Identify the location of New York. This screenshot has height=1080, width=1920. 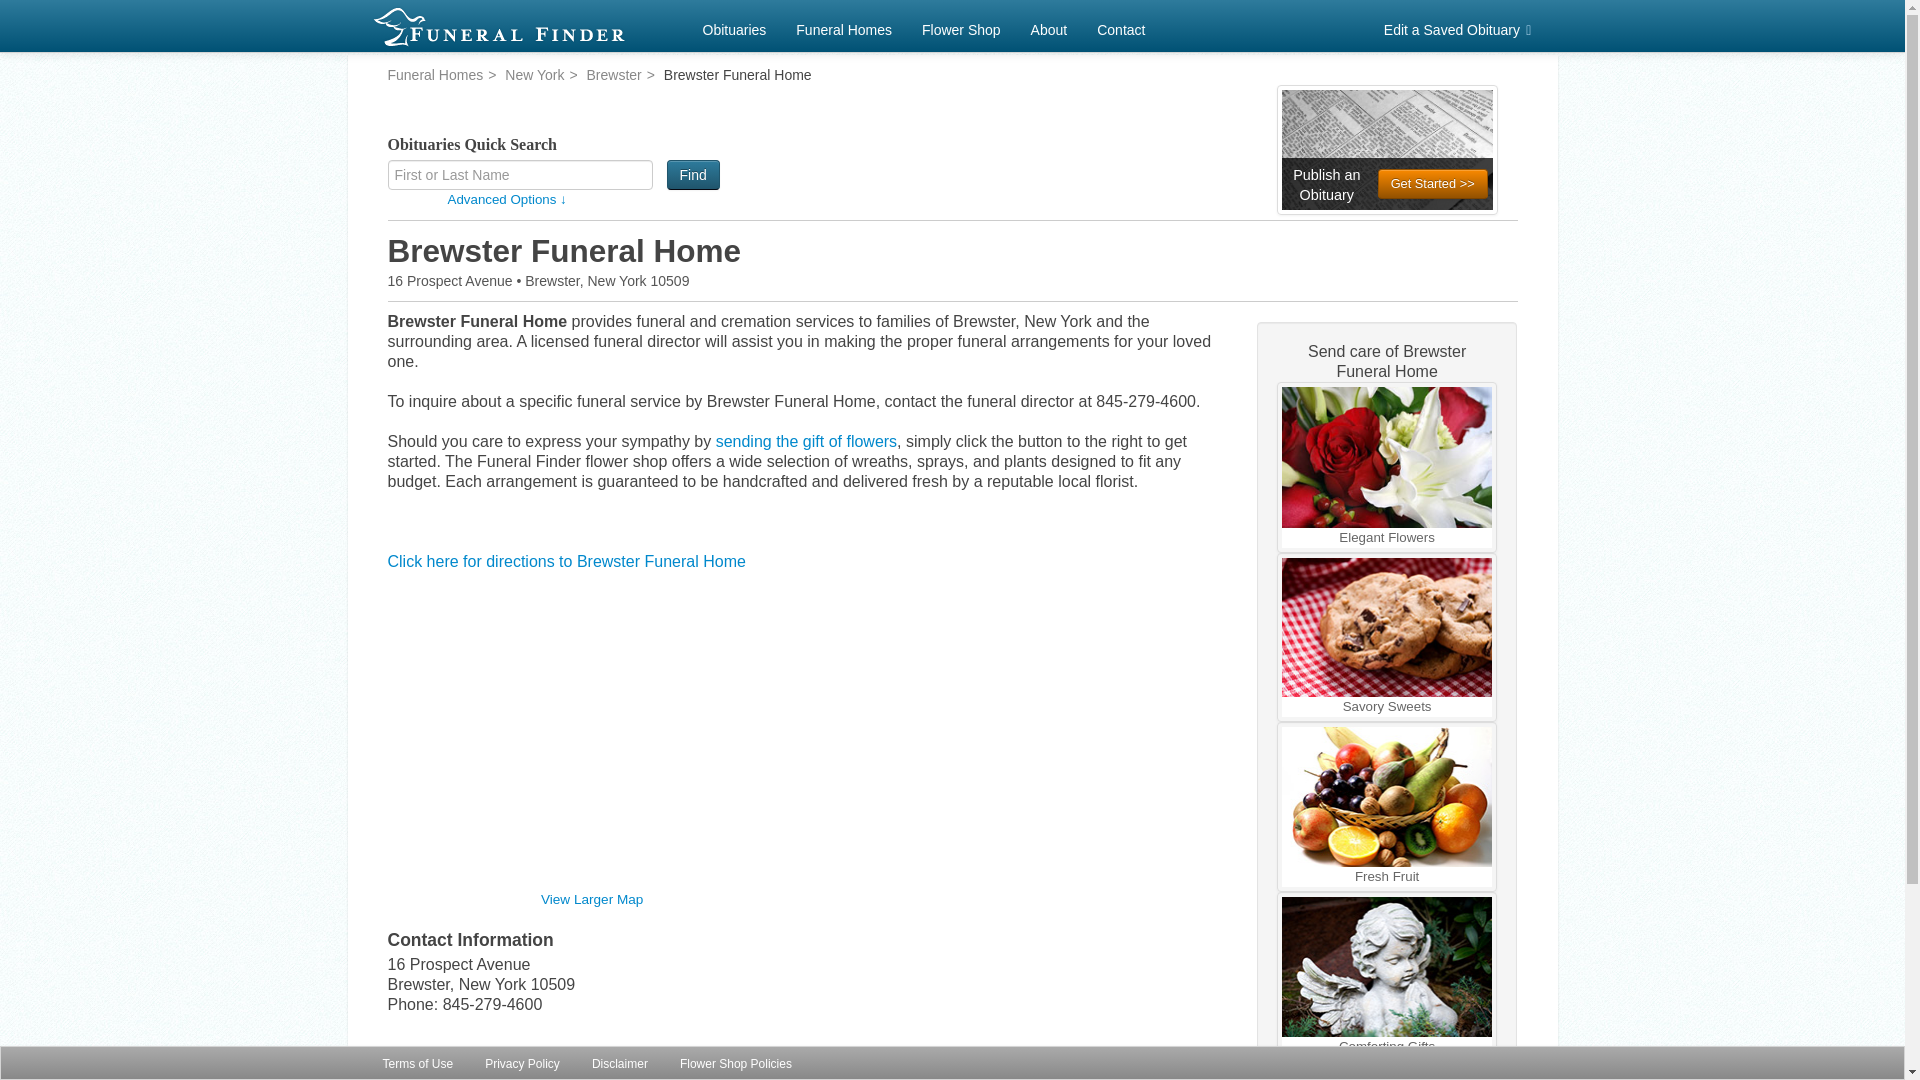
(534, 74).